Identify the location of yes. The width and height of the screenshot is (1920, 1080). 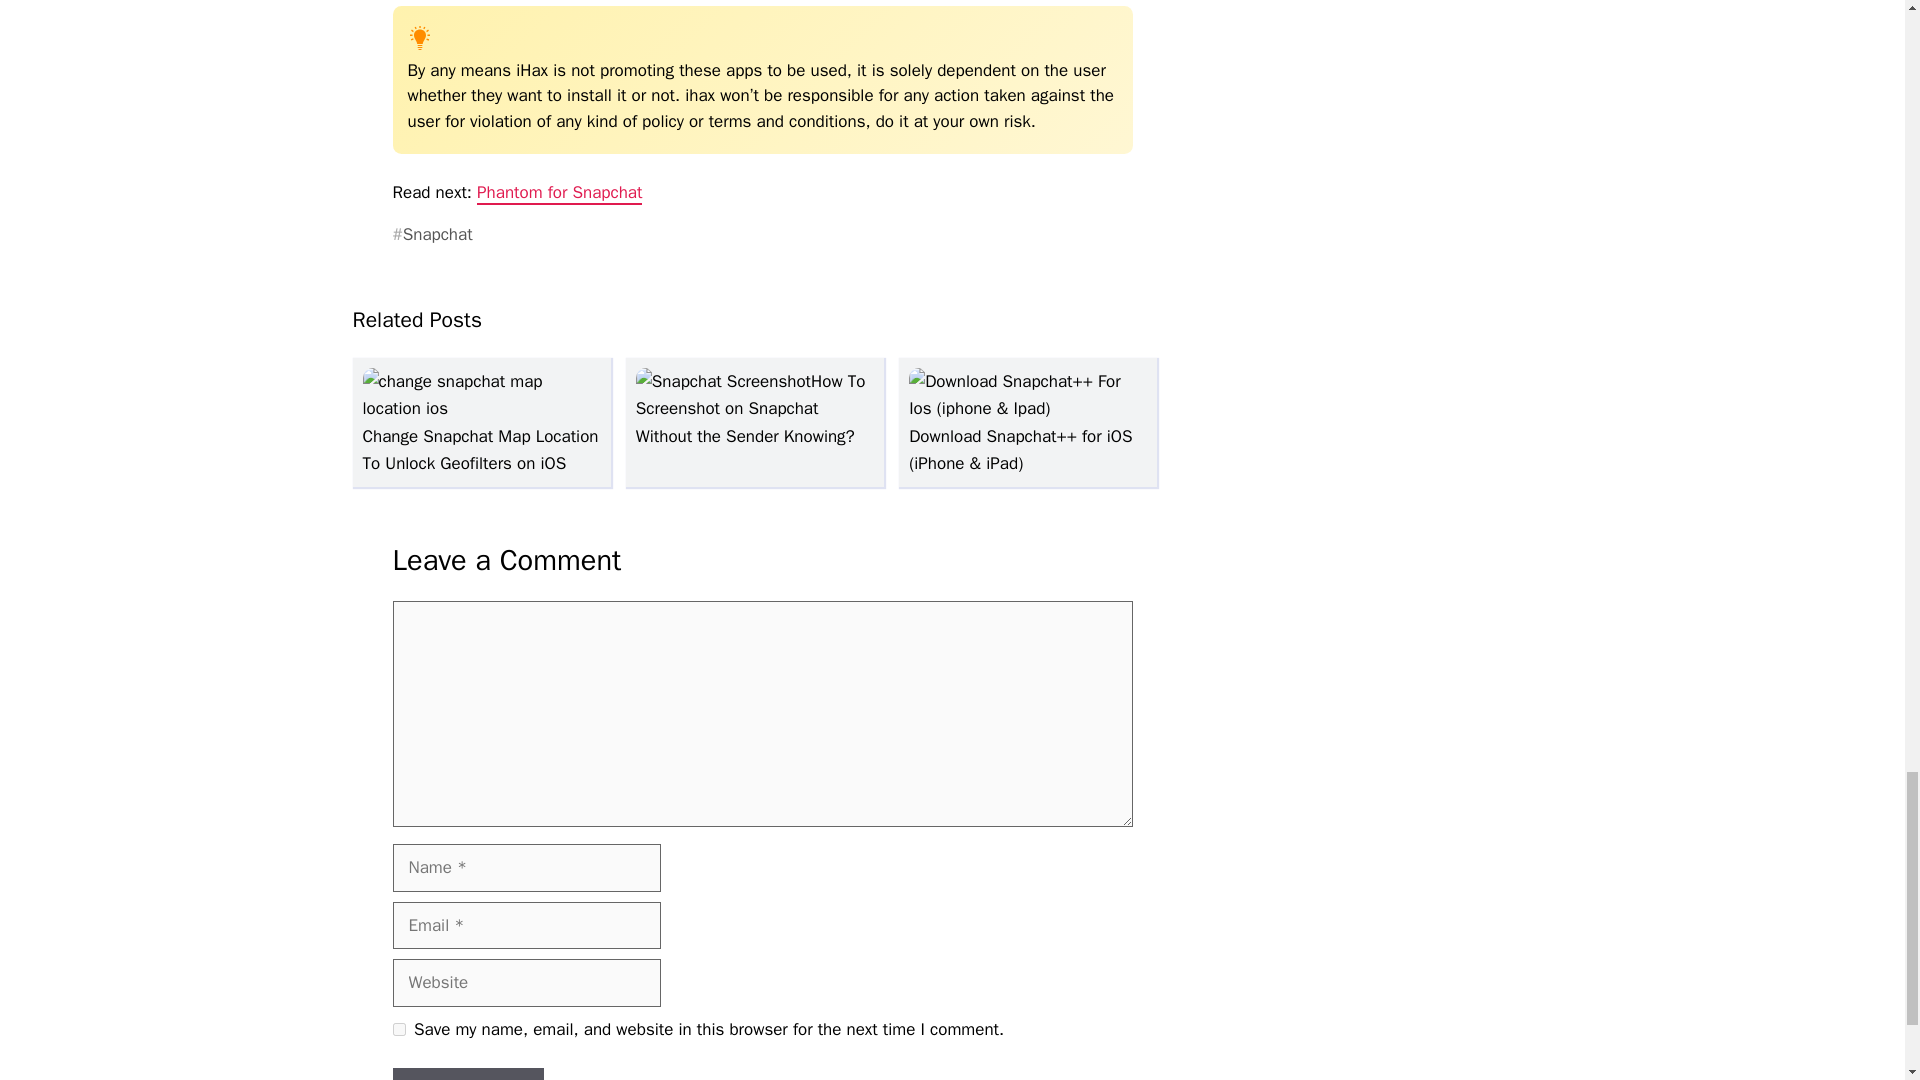
(398, 1028).